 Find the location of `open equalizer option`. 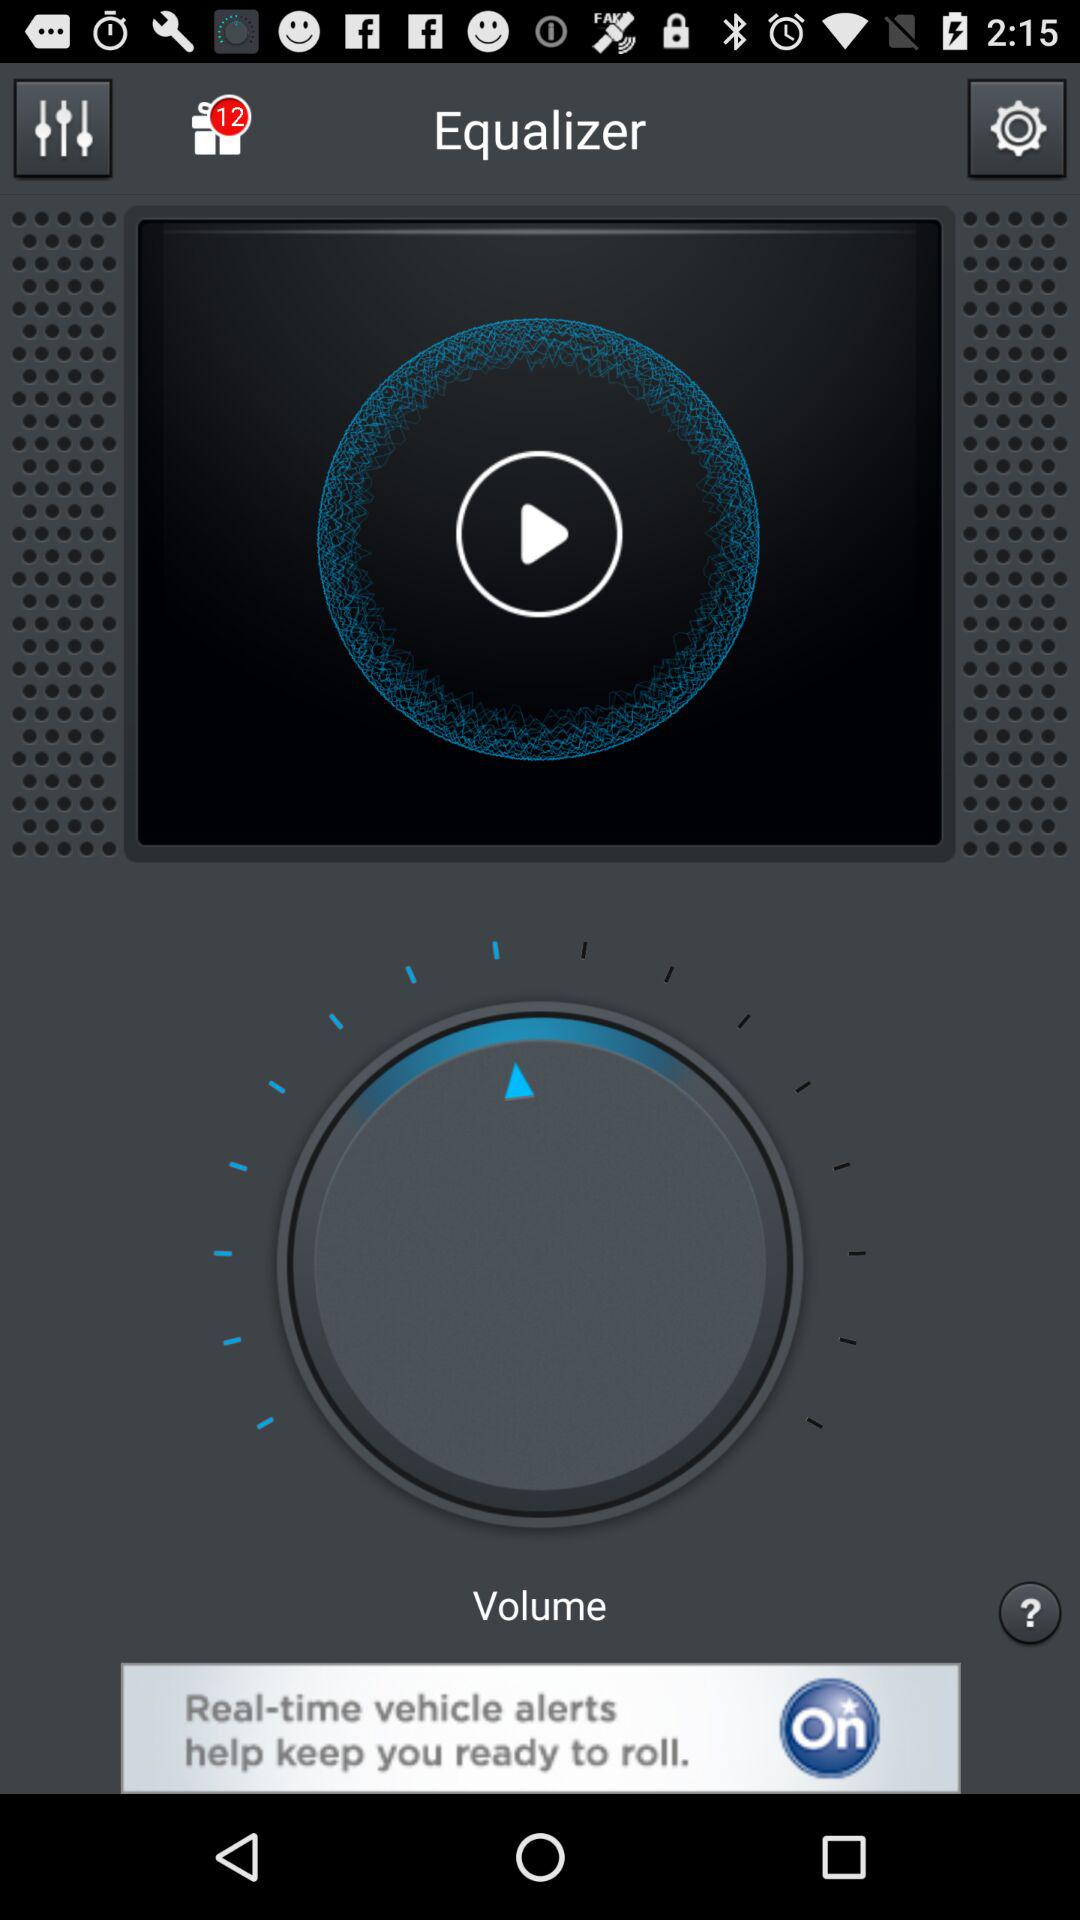

open equalizer option is located at coordinates (62, 128).